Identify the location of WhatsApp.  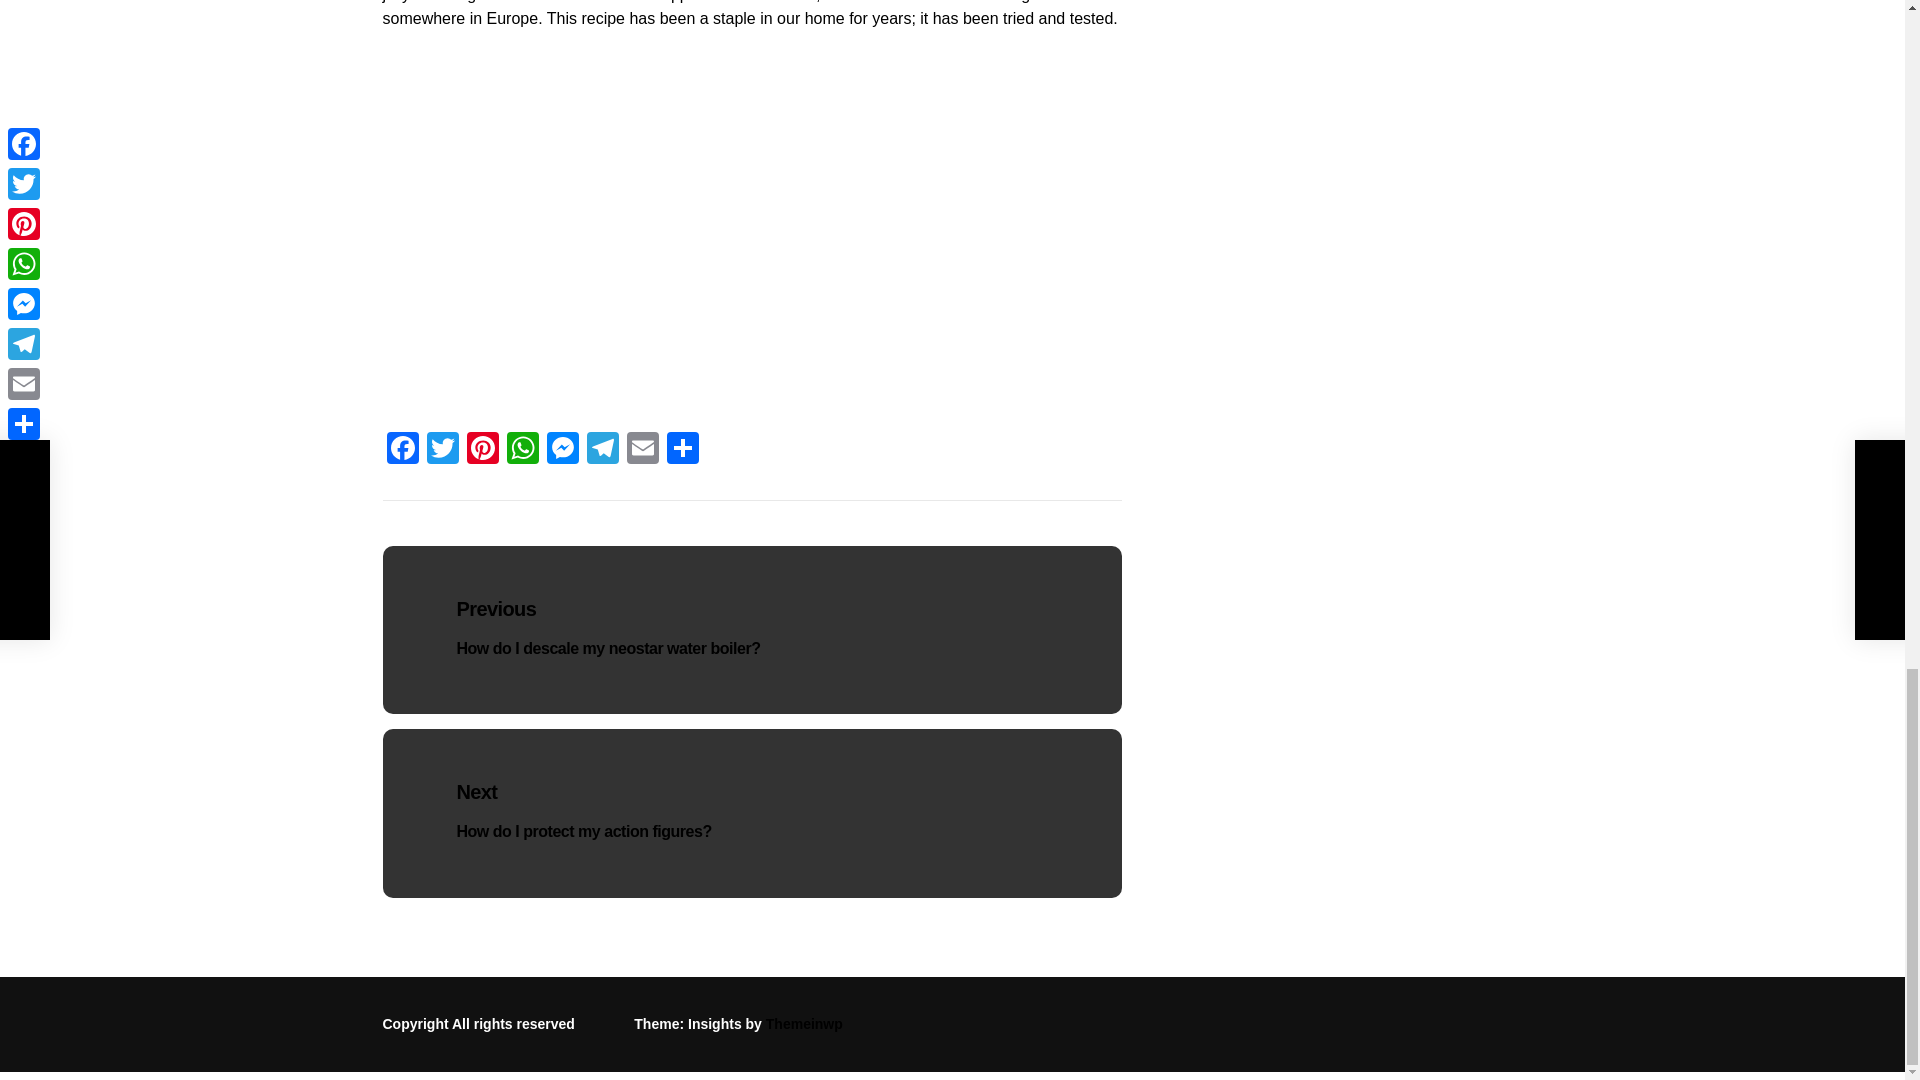
(521, 450).